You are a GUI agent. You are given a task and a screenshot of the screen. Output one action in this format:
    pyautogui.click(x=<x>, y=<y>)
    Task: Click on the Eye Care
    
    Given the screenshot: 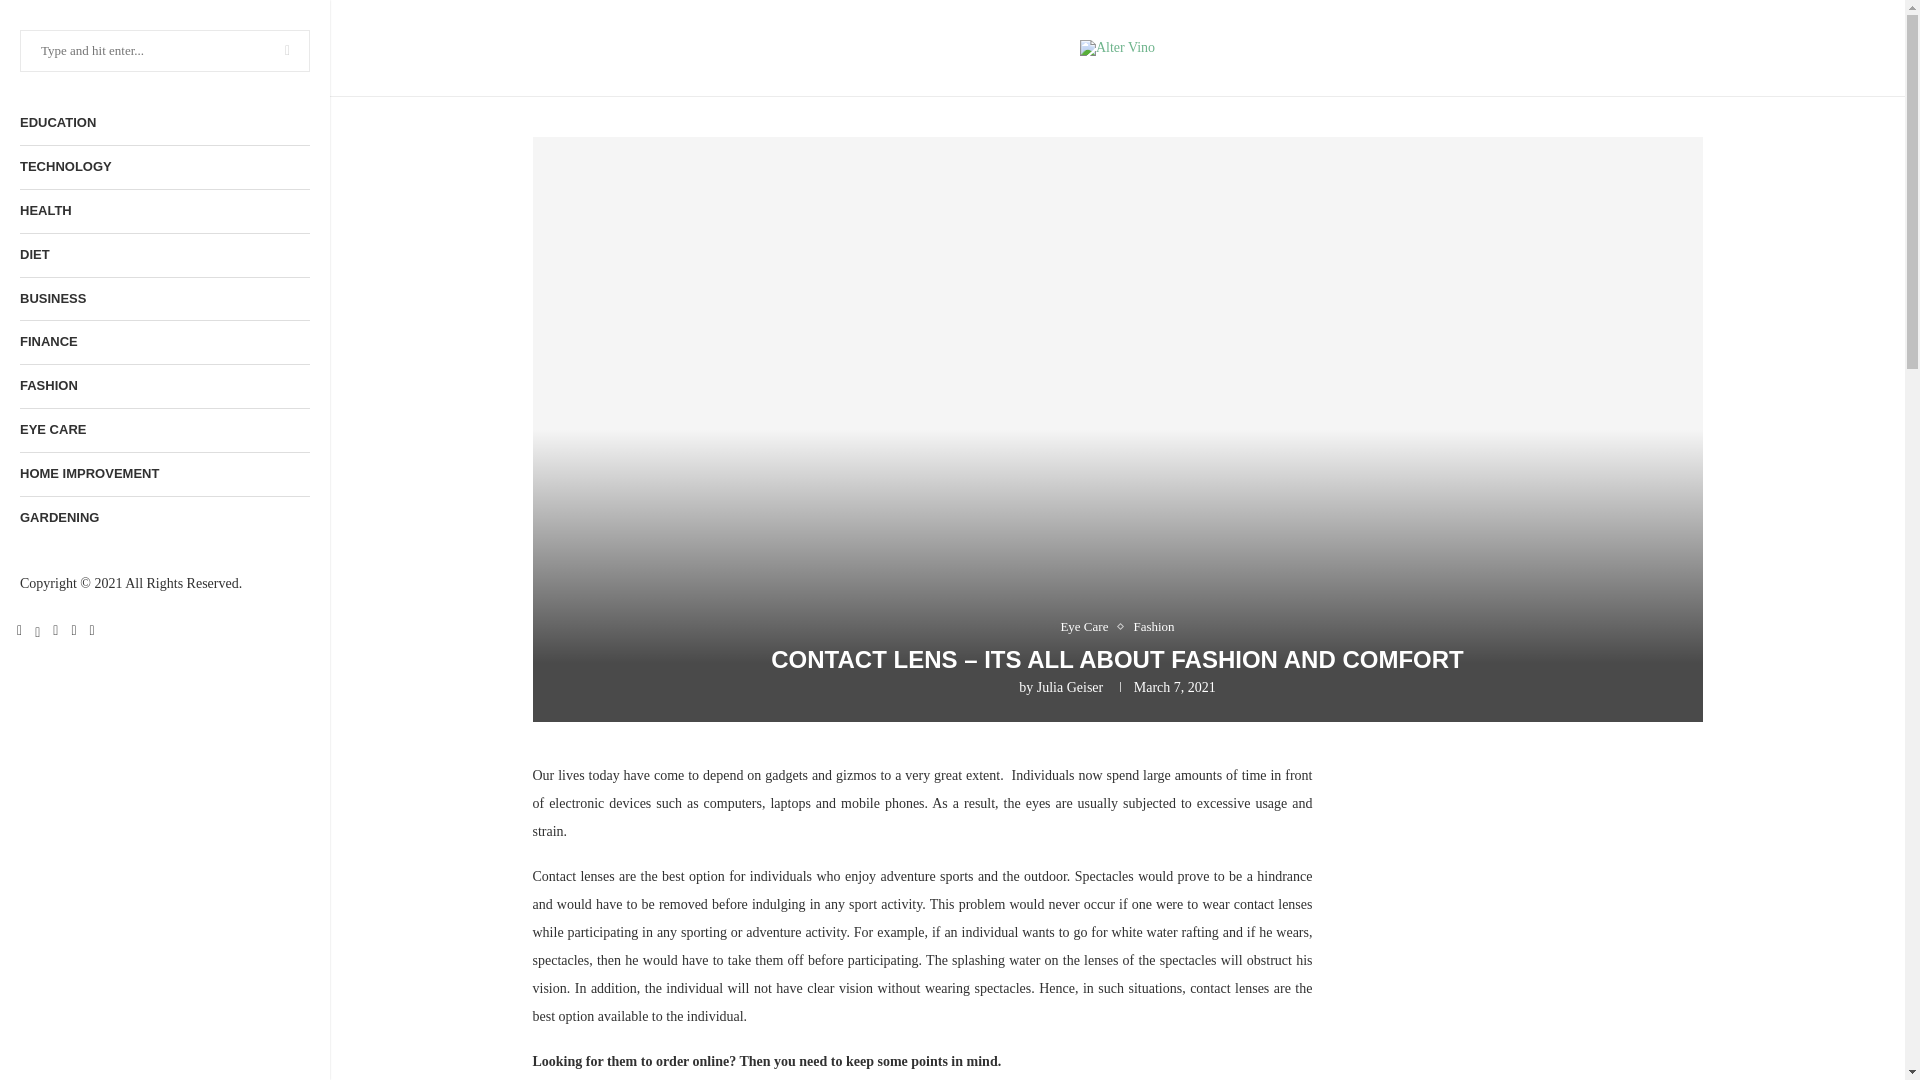 What is the action you would take?
    pyautogui.click(x=1088, y=626)
    